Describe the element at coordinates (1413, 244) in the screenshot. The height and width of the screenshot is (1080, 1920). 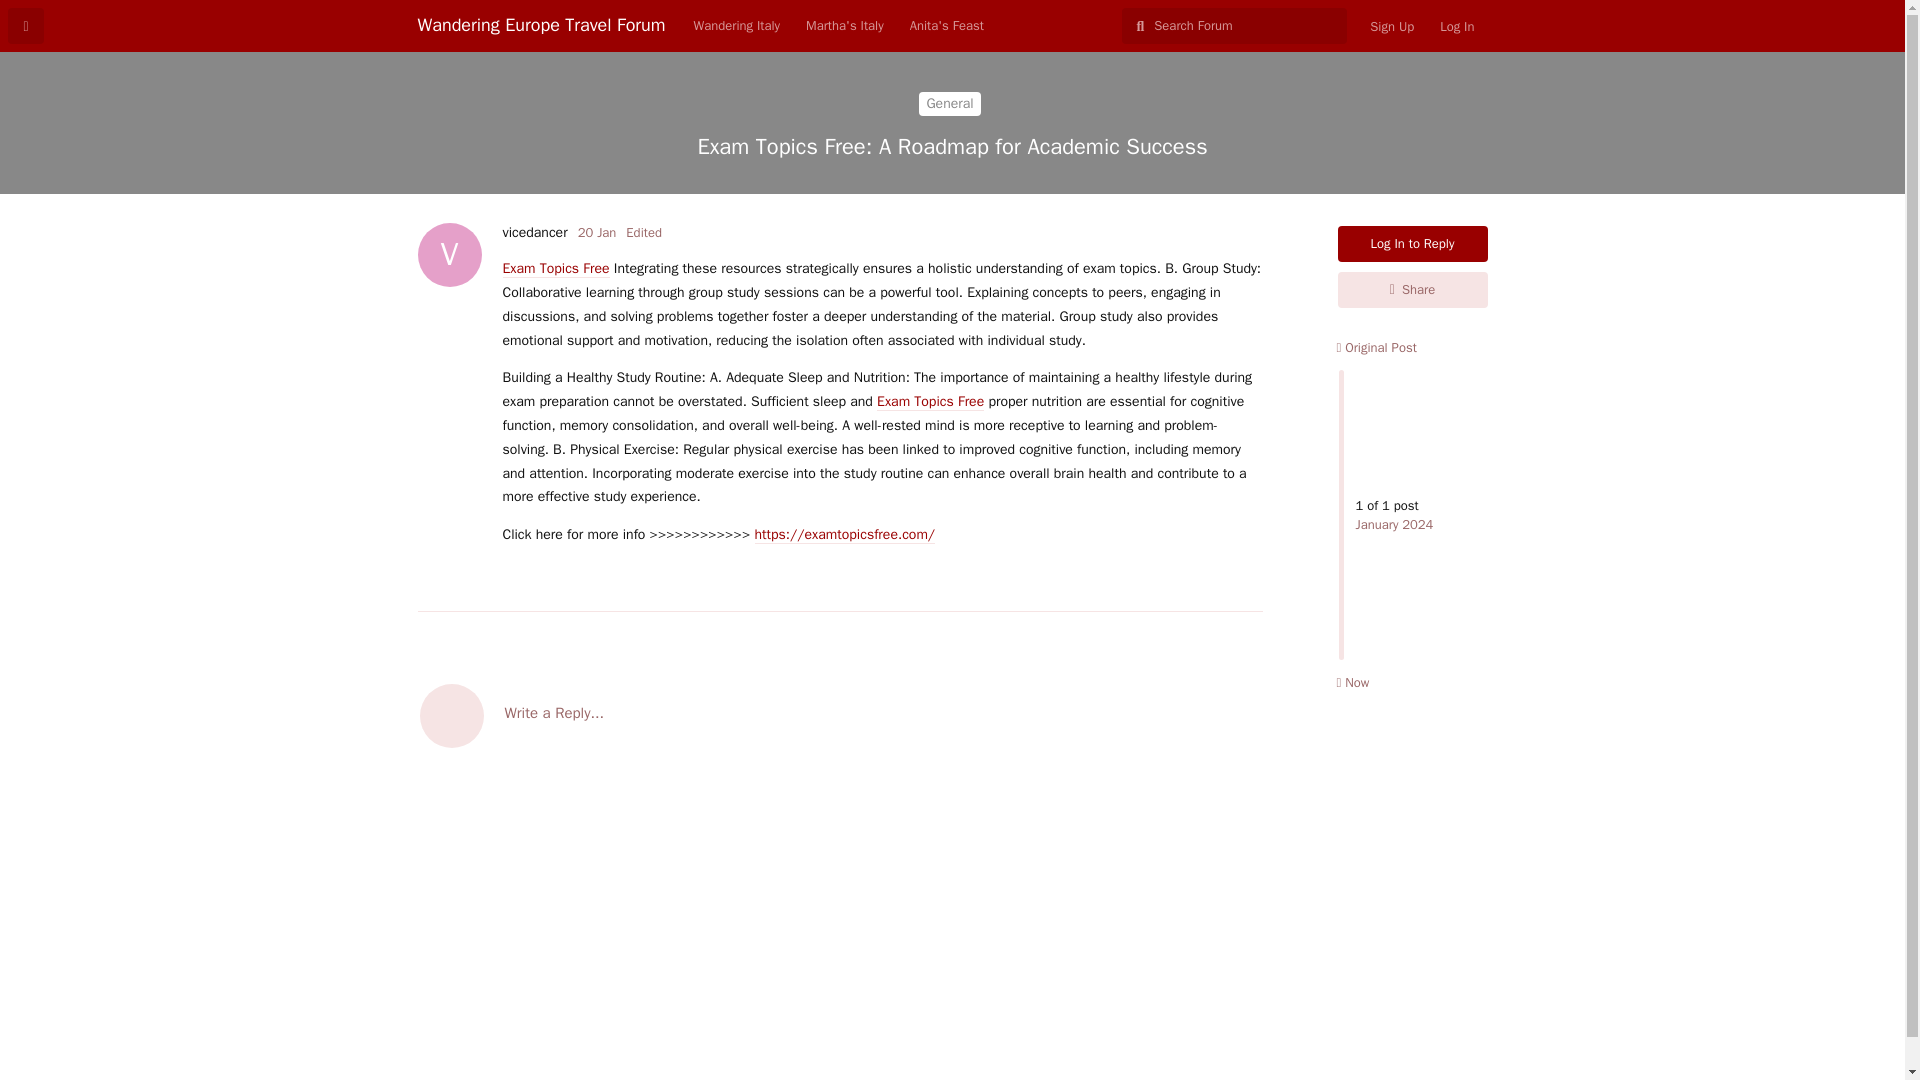
I see `General` at that location.